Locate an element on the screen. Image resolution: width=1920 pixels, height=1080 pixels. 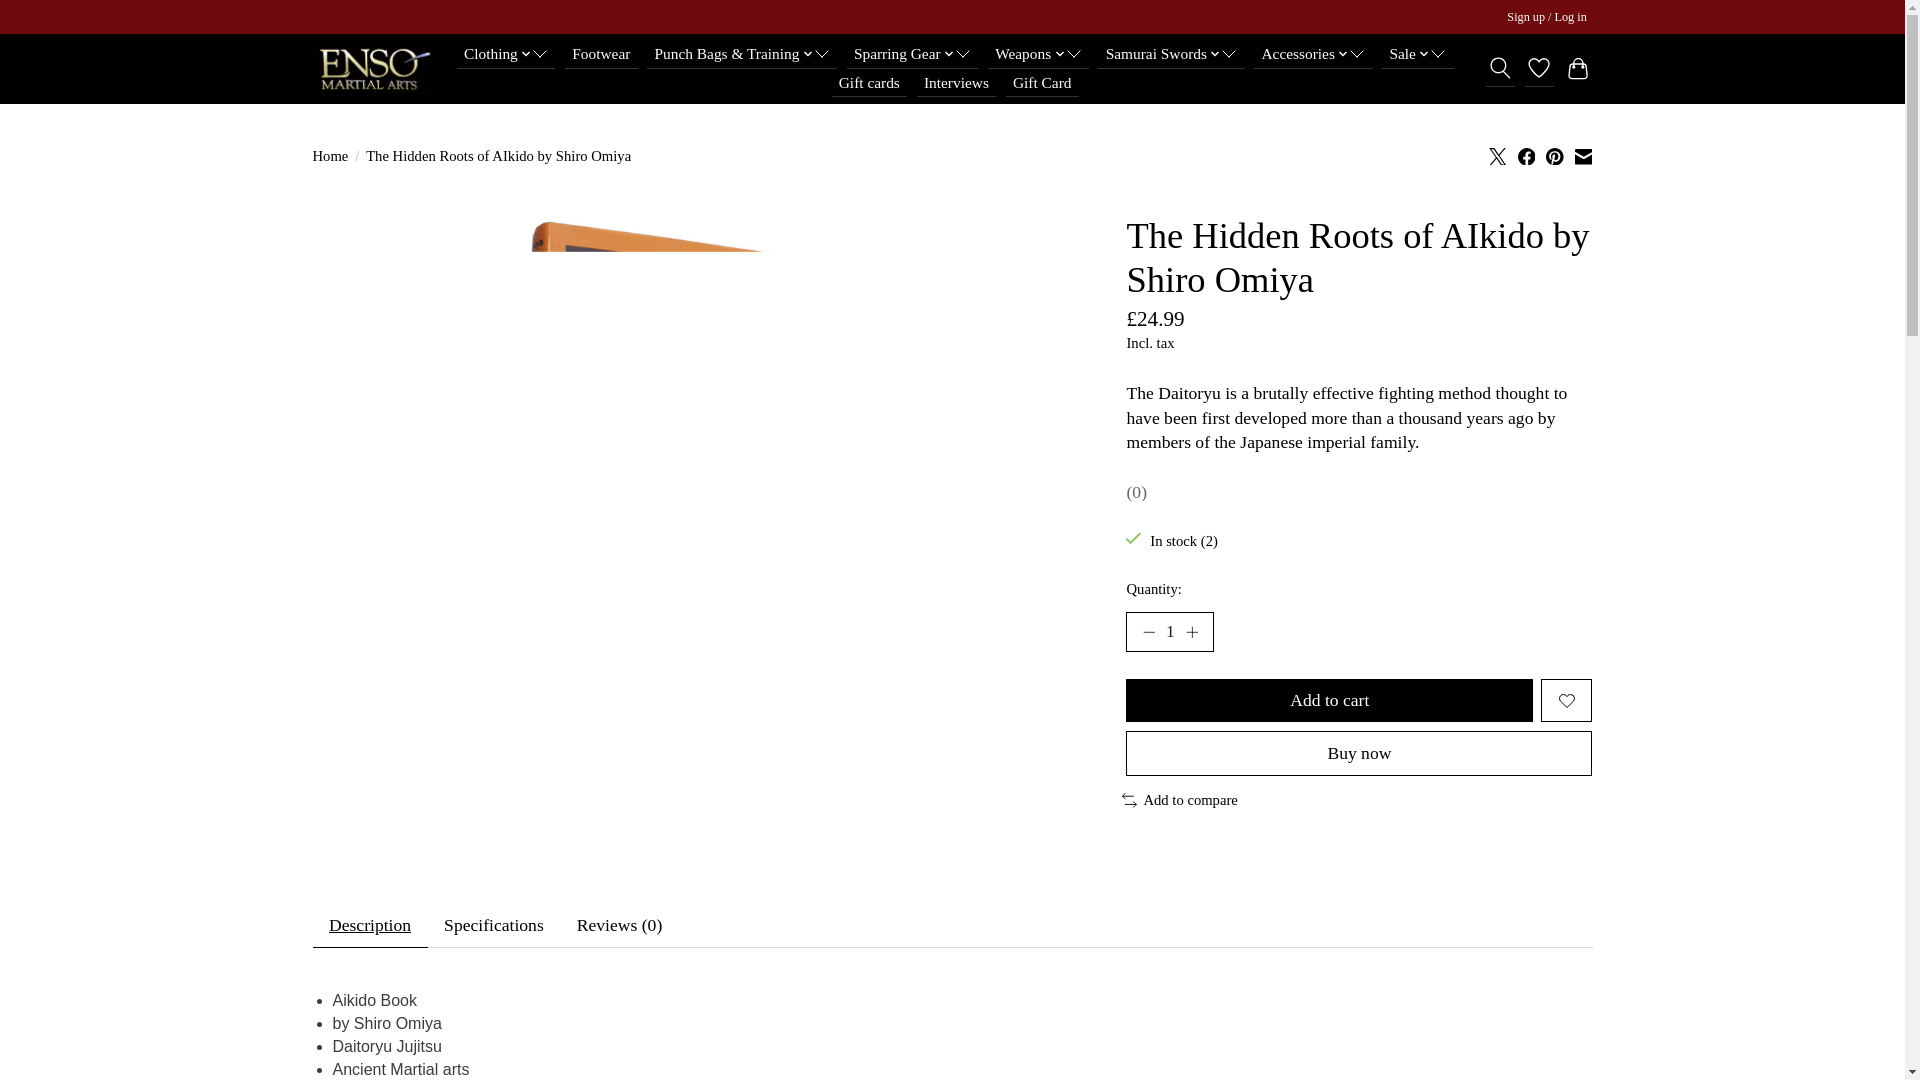
Enso Martial Arts Shop Bristol for Martial Arts Supplies is located at coordinates (372, 68).